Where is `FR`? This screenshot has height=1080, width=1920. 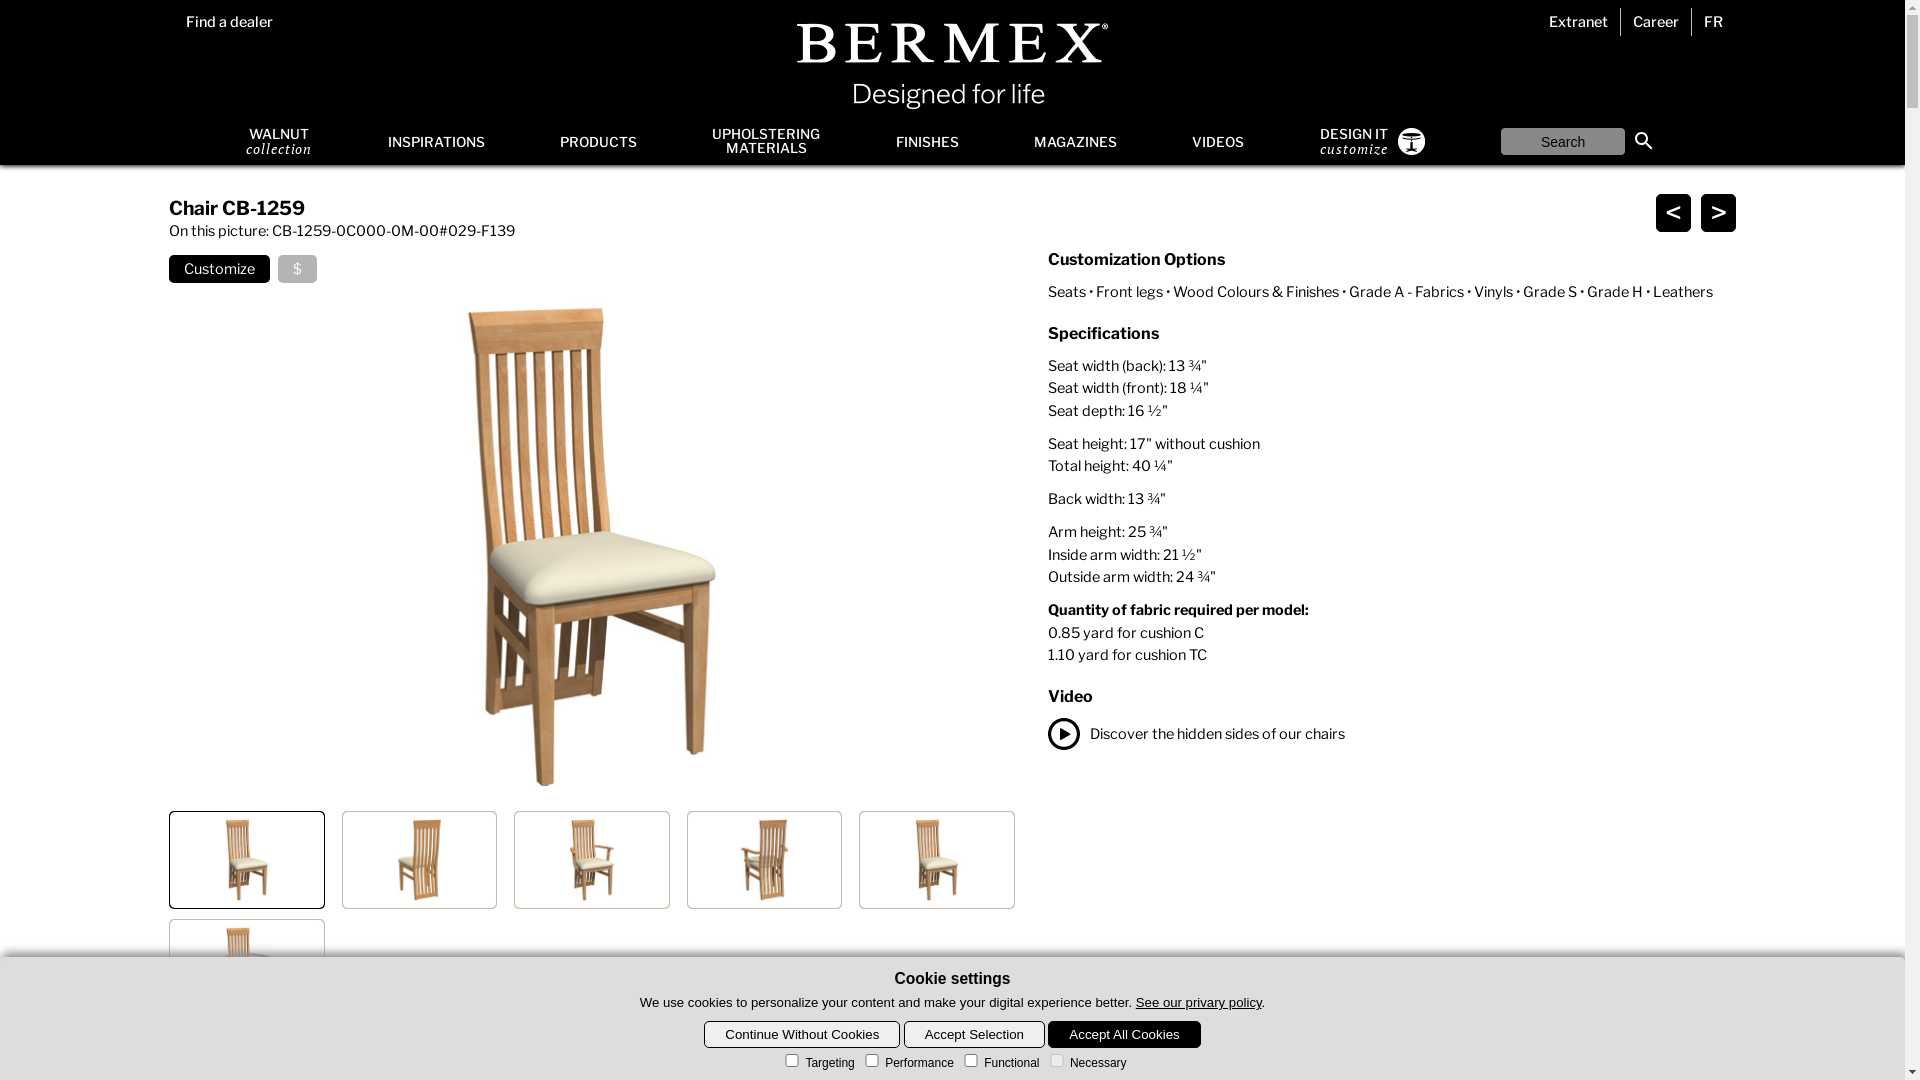 FR is located at coordinates (1714, 22).